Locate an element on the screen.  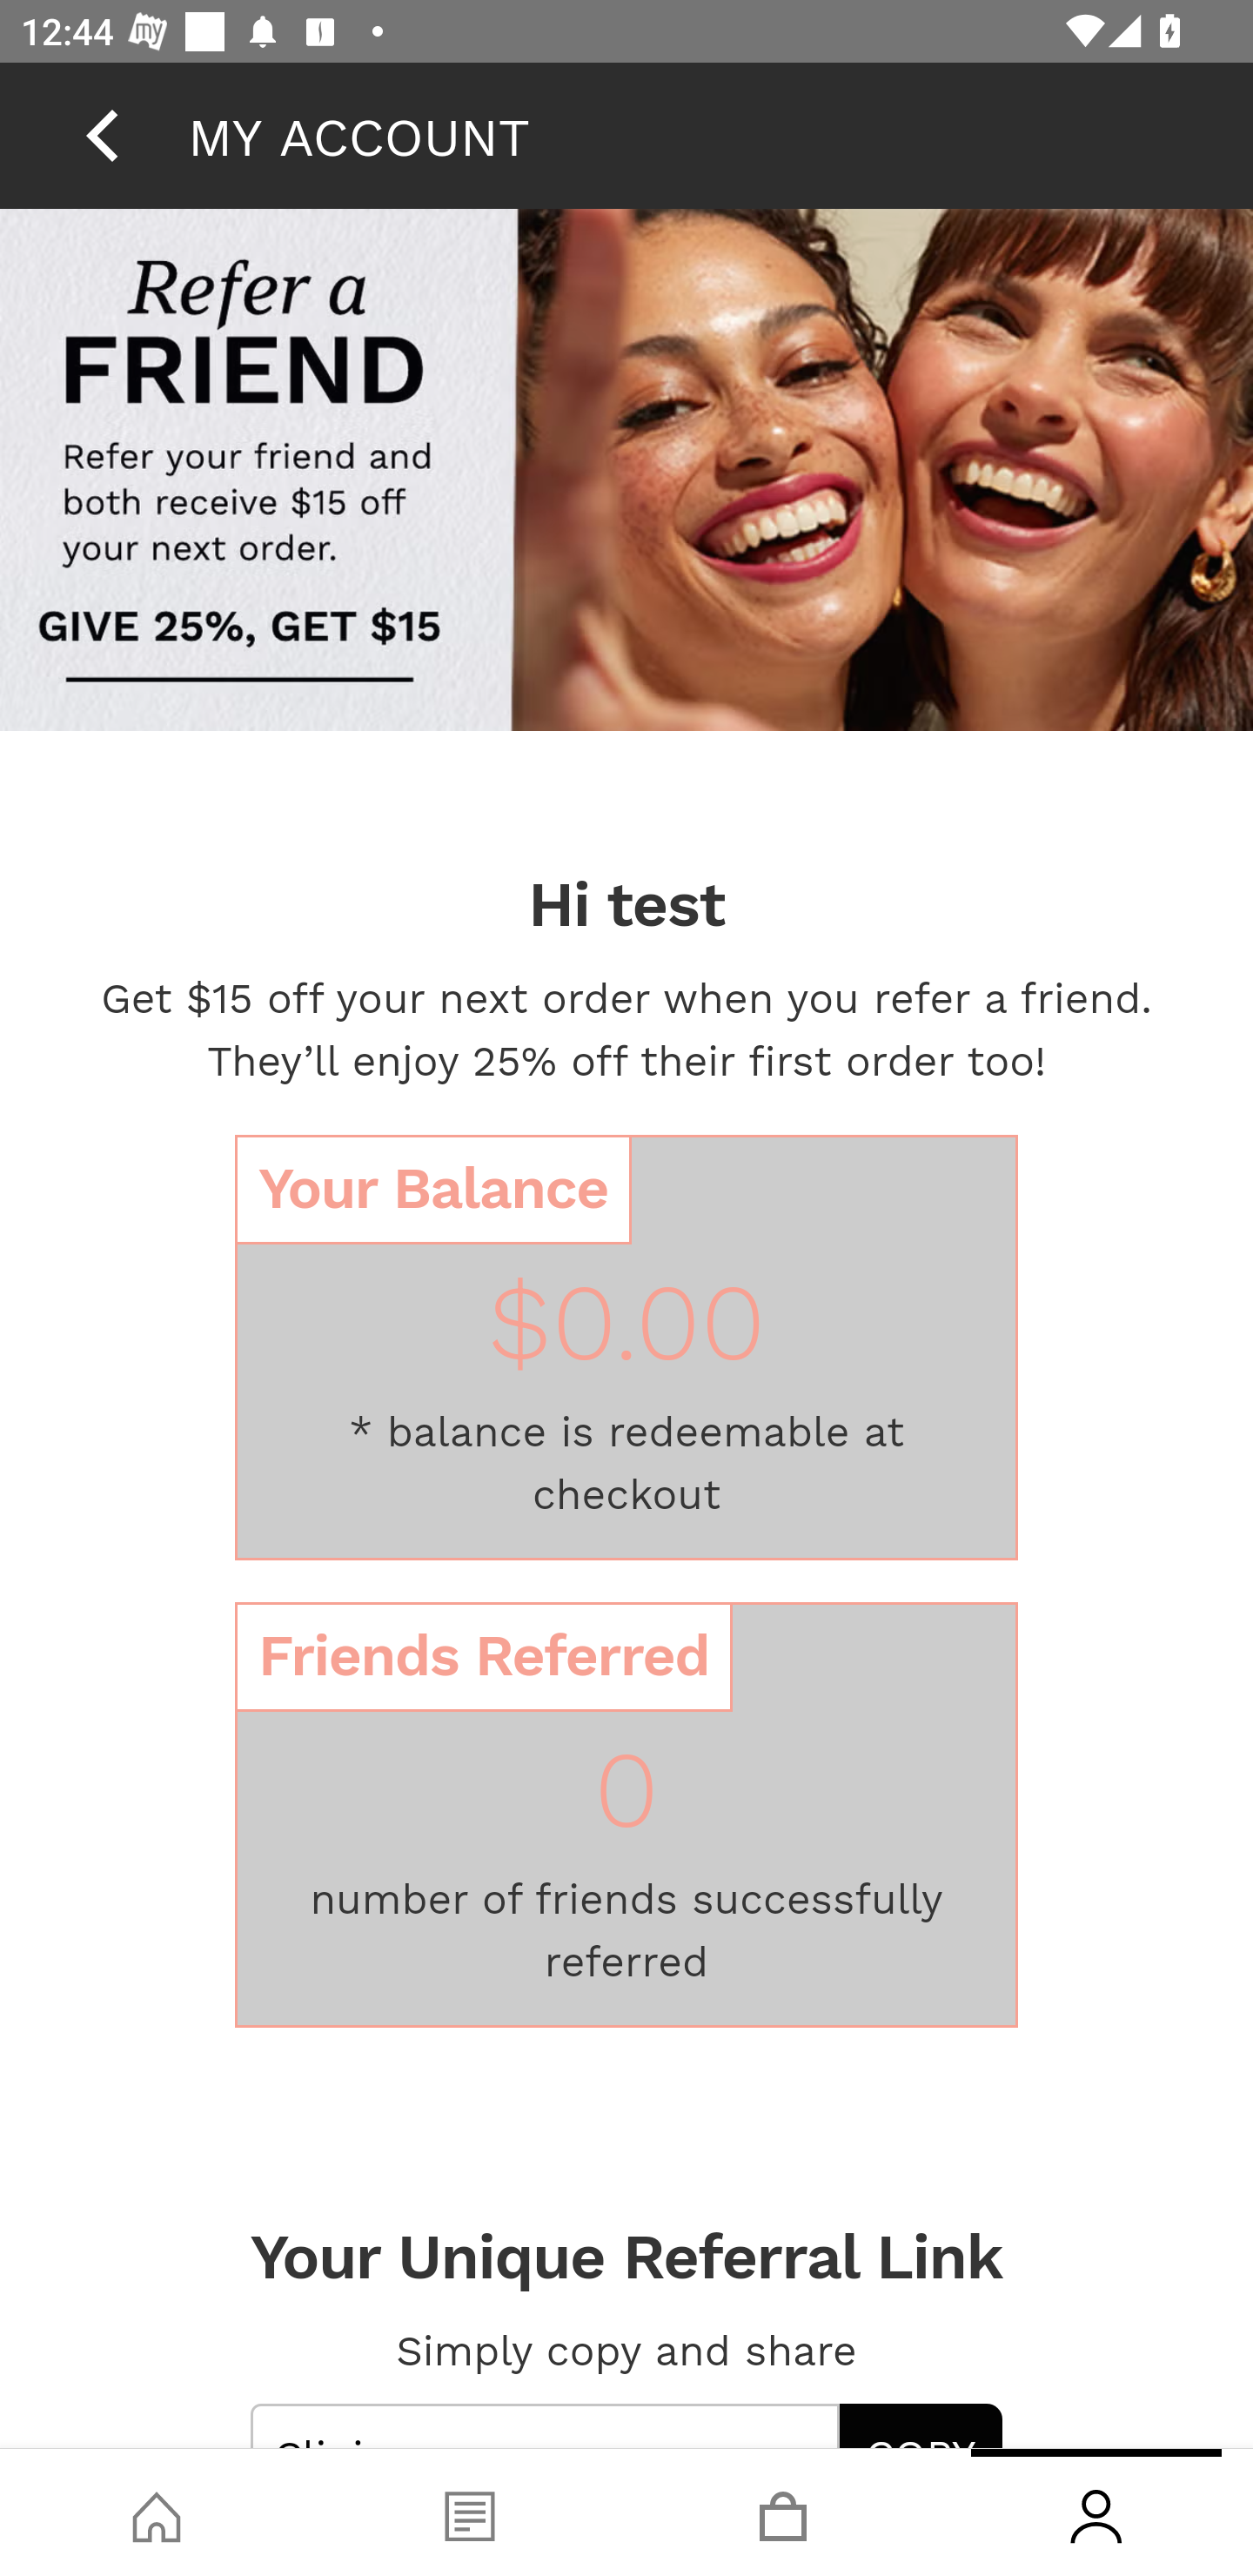
raf is located at coordinates (626, 473).